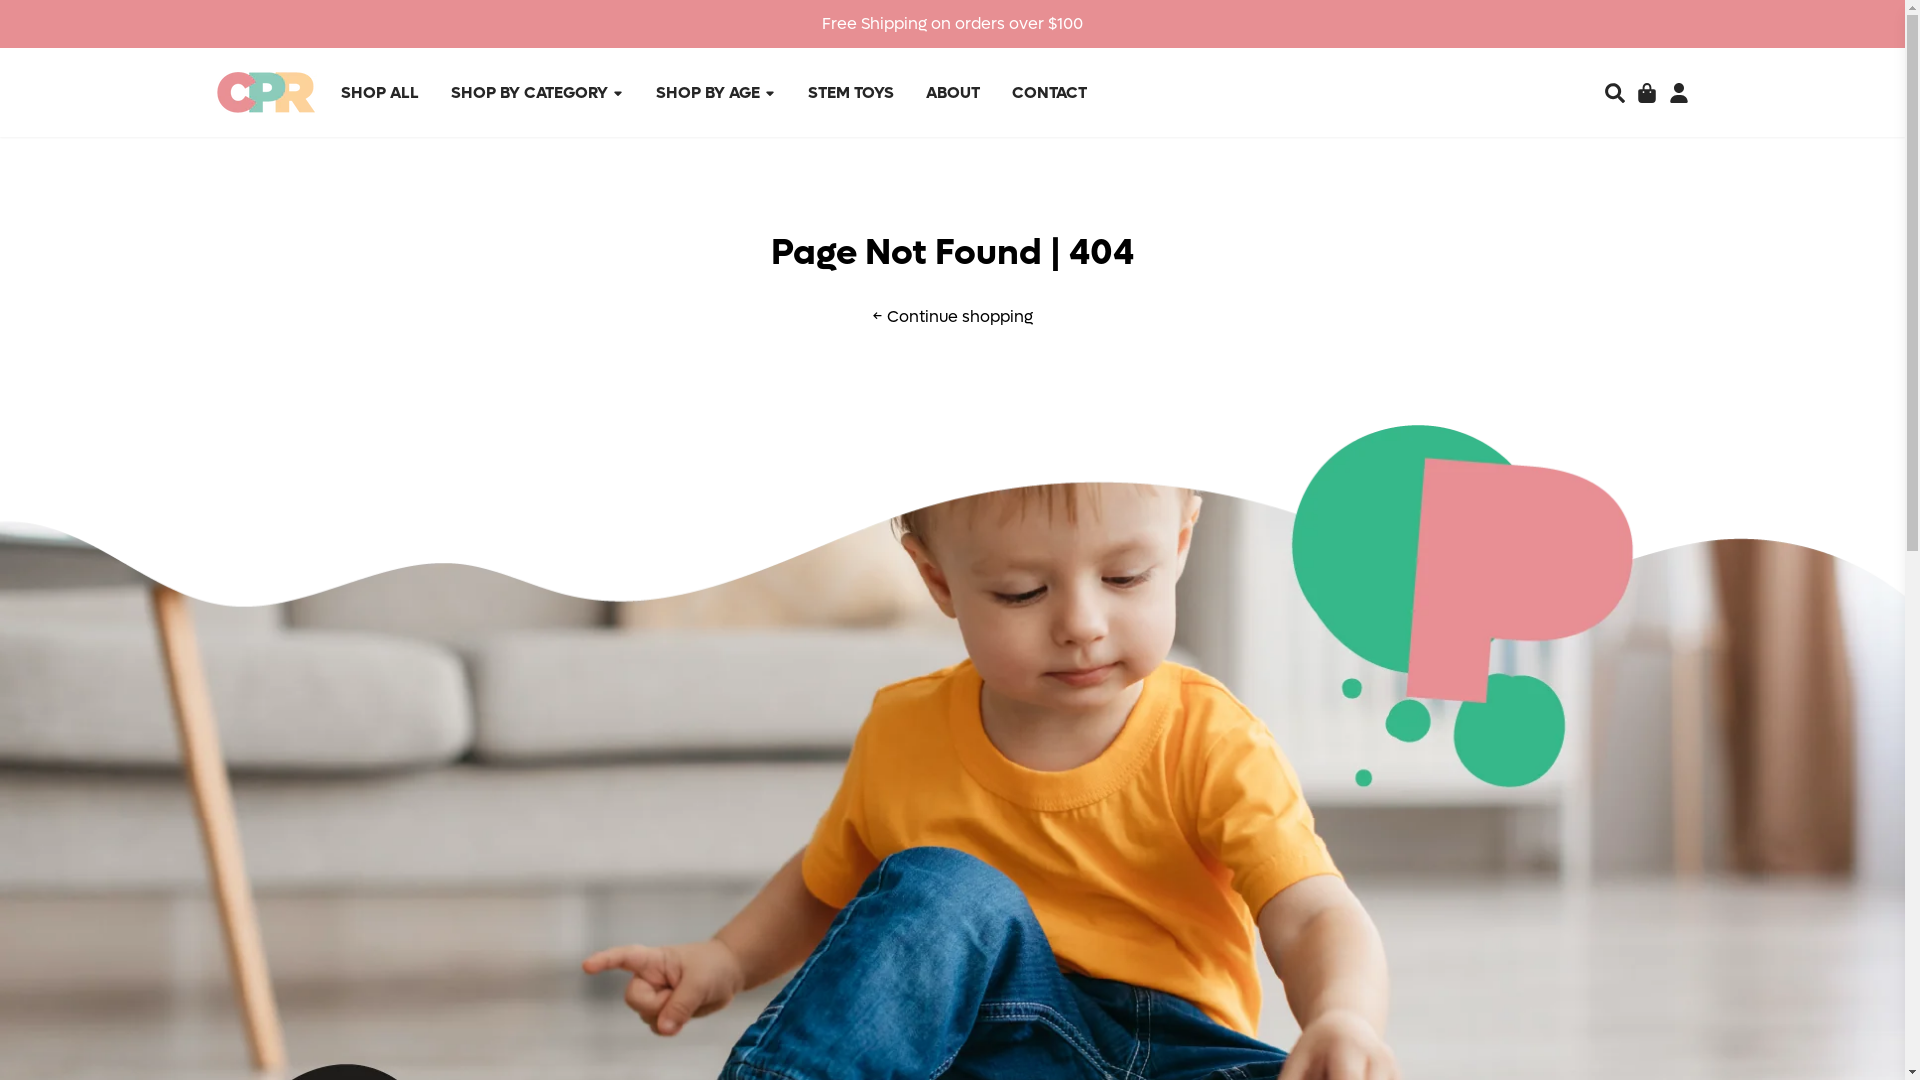 The image size is (1920, 1080). I want to click on Login, so click(1678, 92).